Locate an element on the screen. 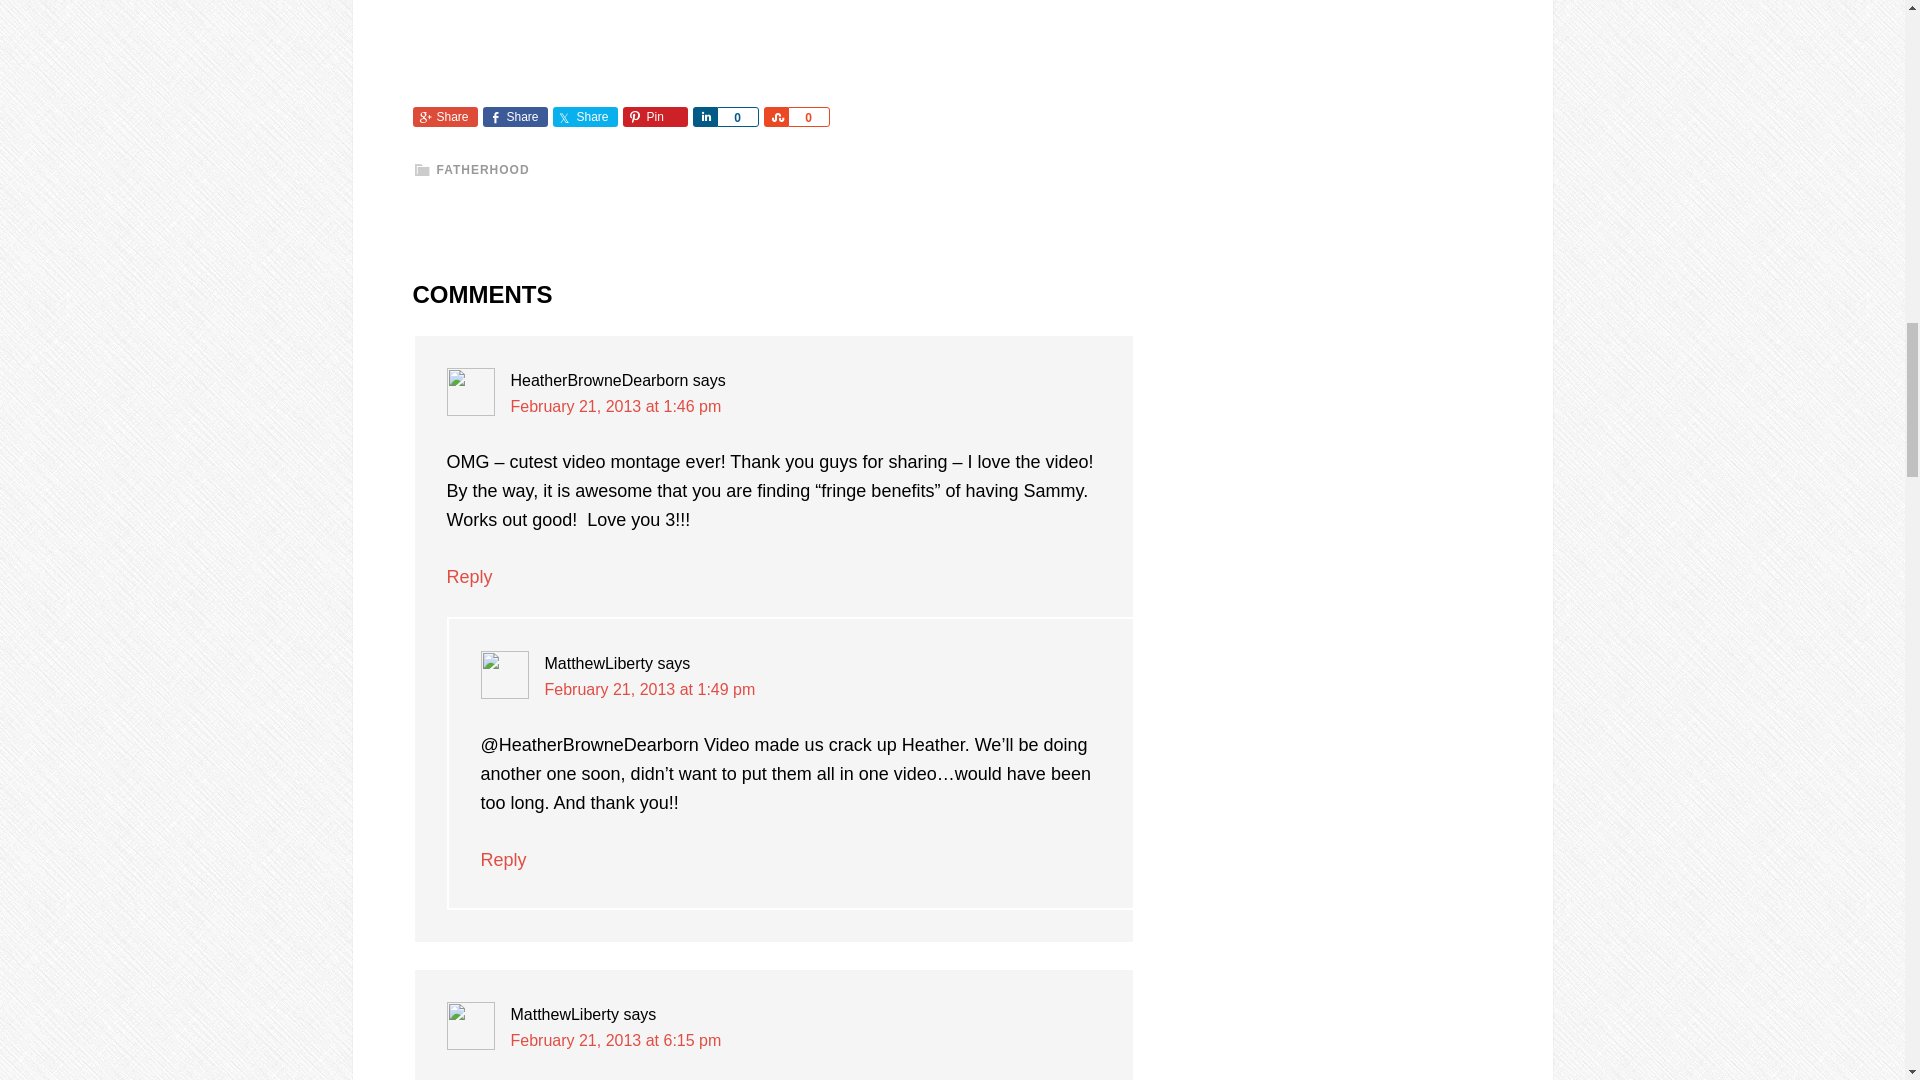 This screenshot has height=1080, width=1920. Reply is located at coordinates (468, 577).